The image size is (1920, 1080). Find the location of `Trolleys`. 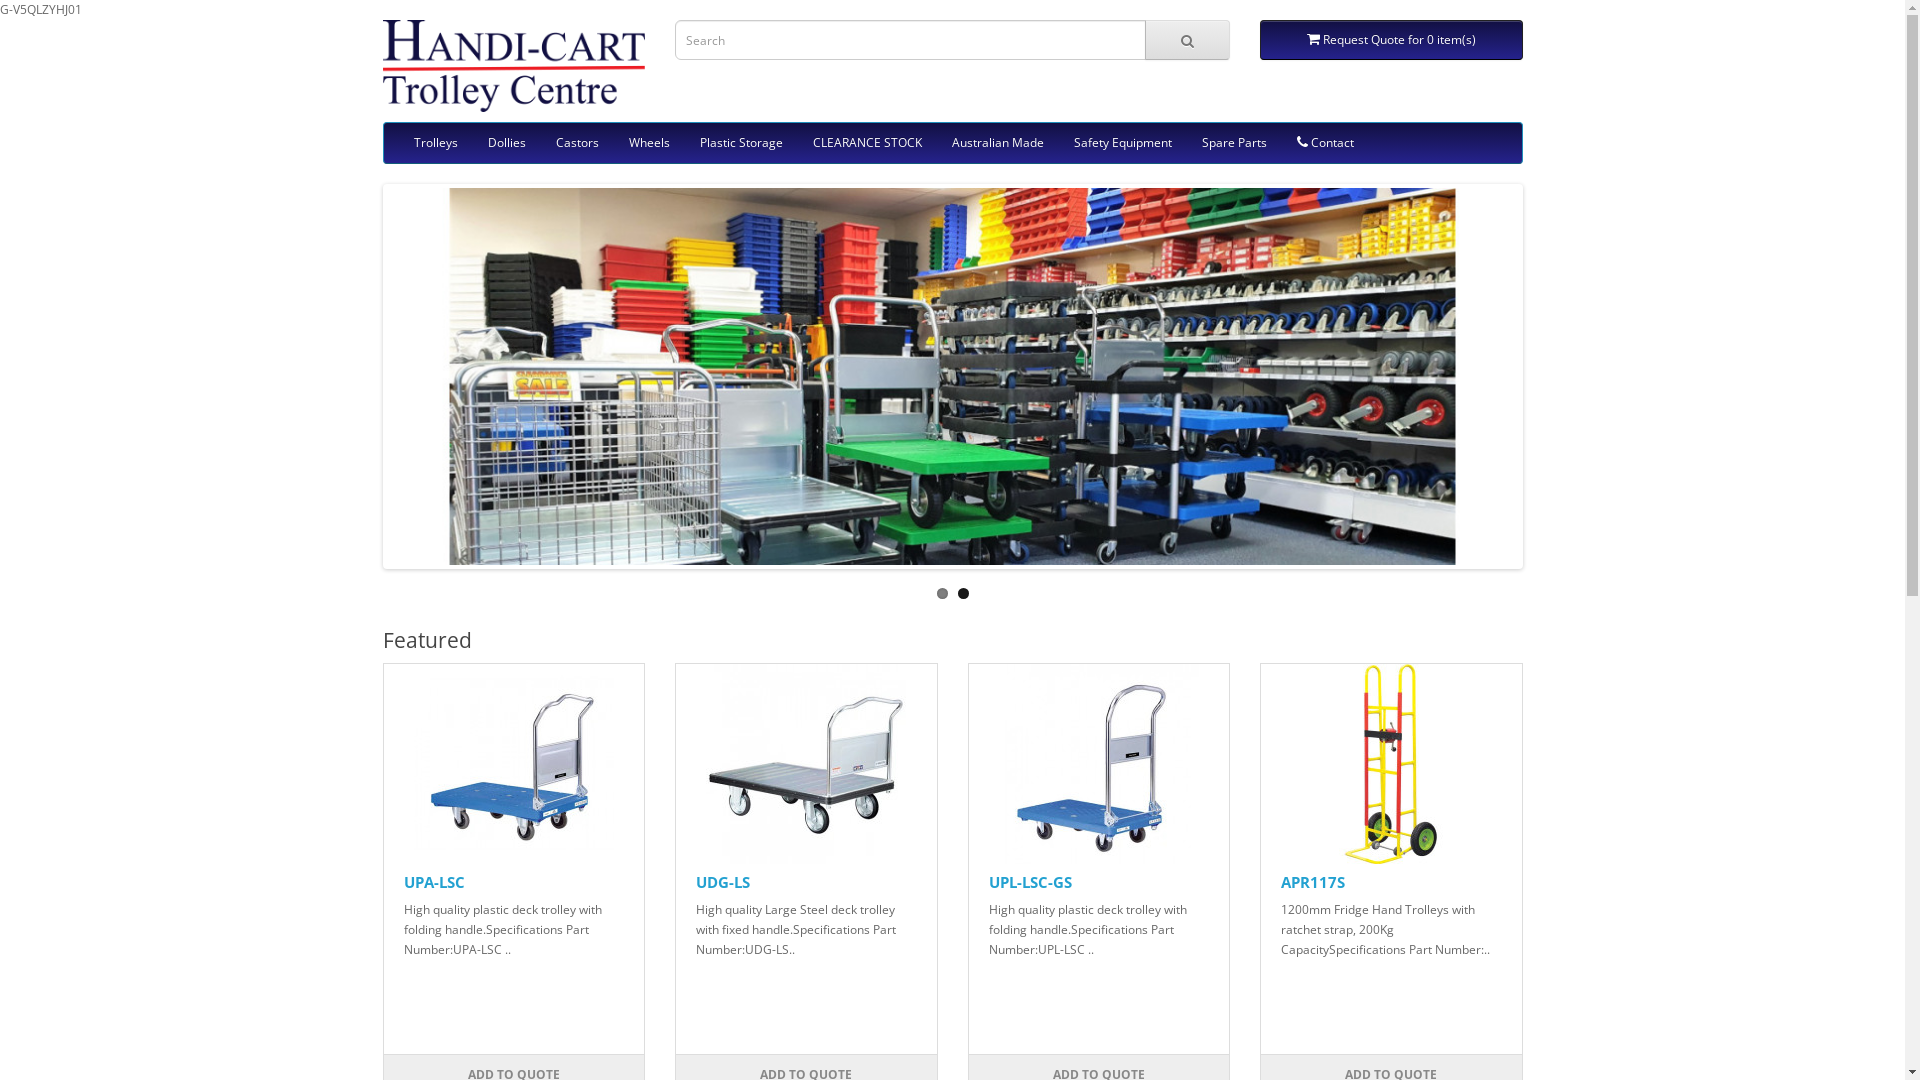

Trolleys is located at coordinates (435, 143).